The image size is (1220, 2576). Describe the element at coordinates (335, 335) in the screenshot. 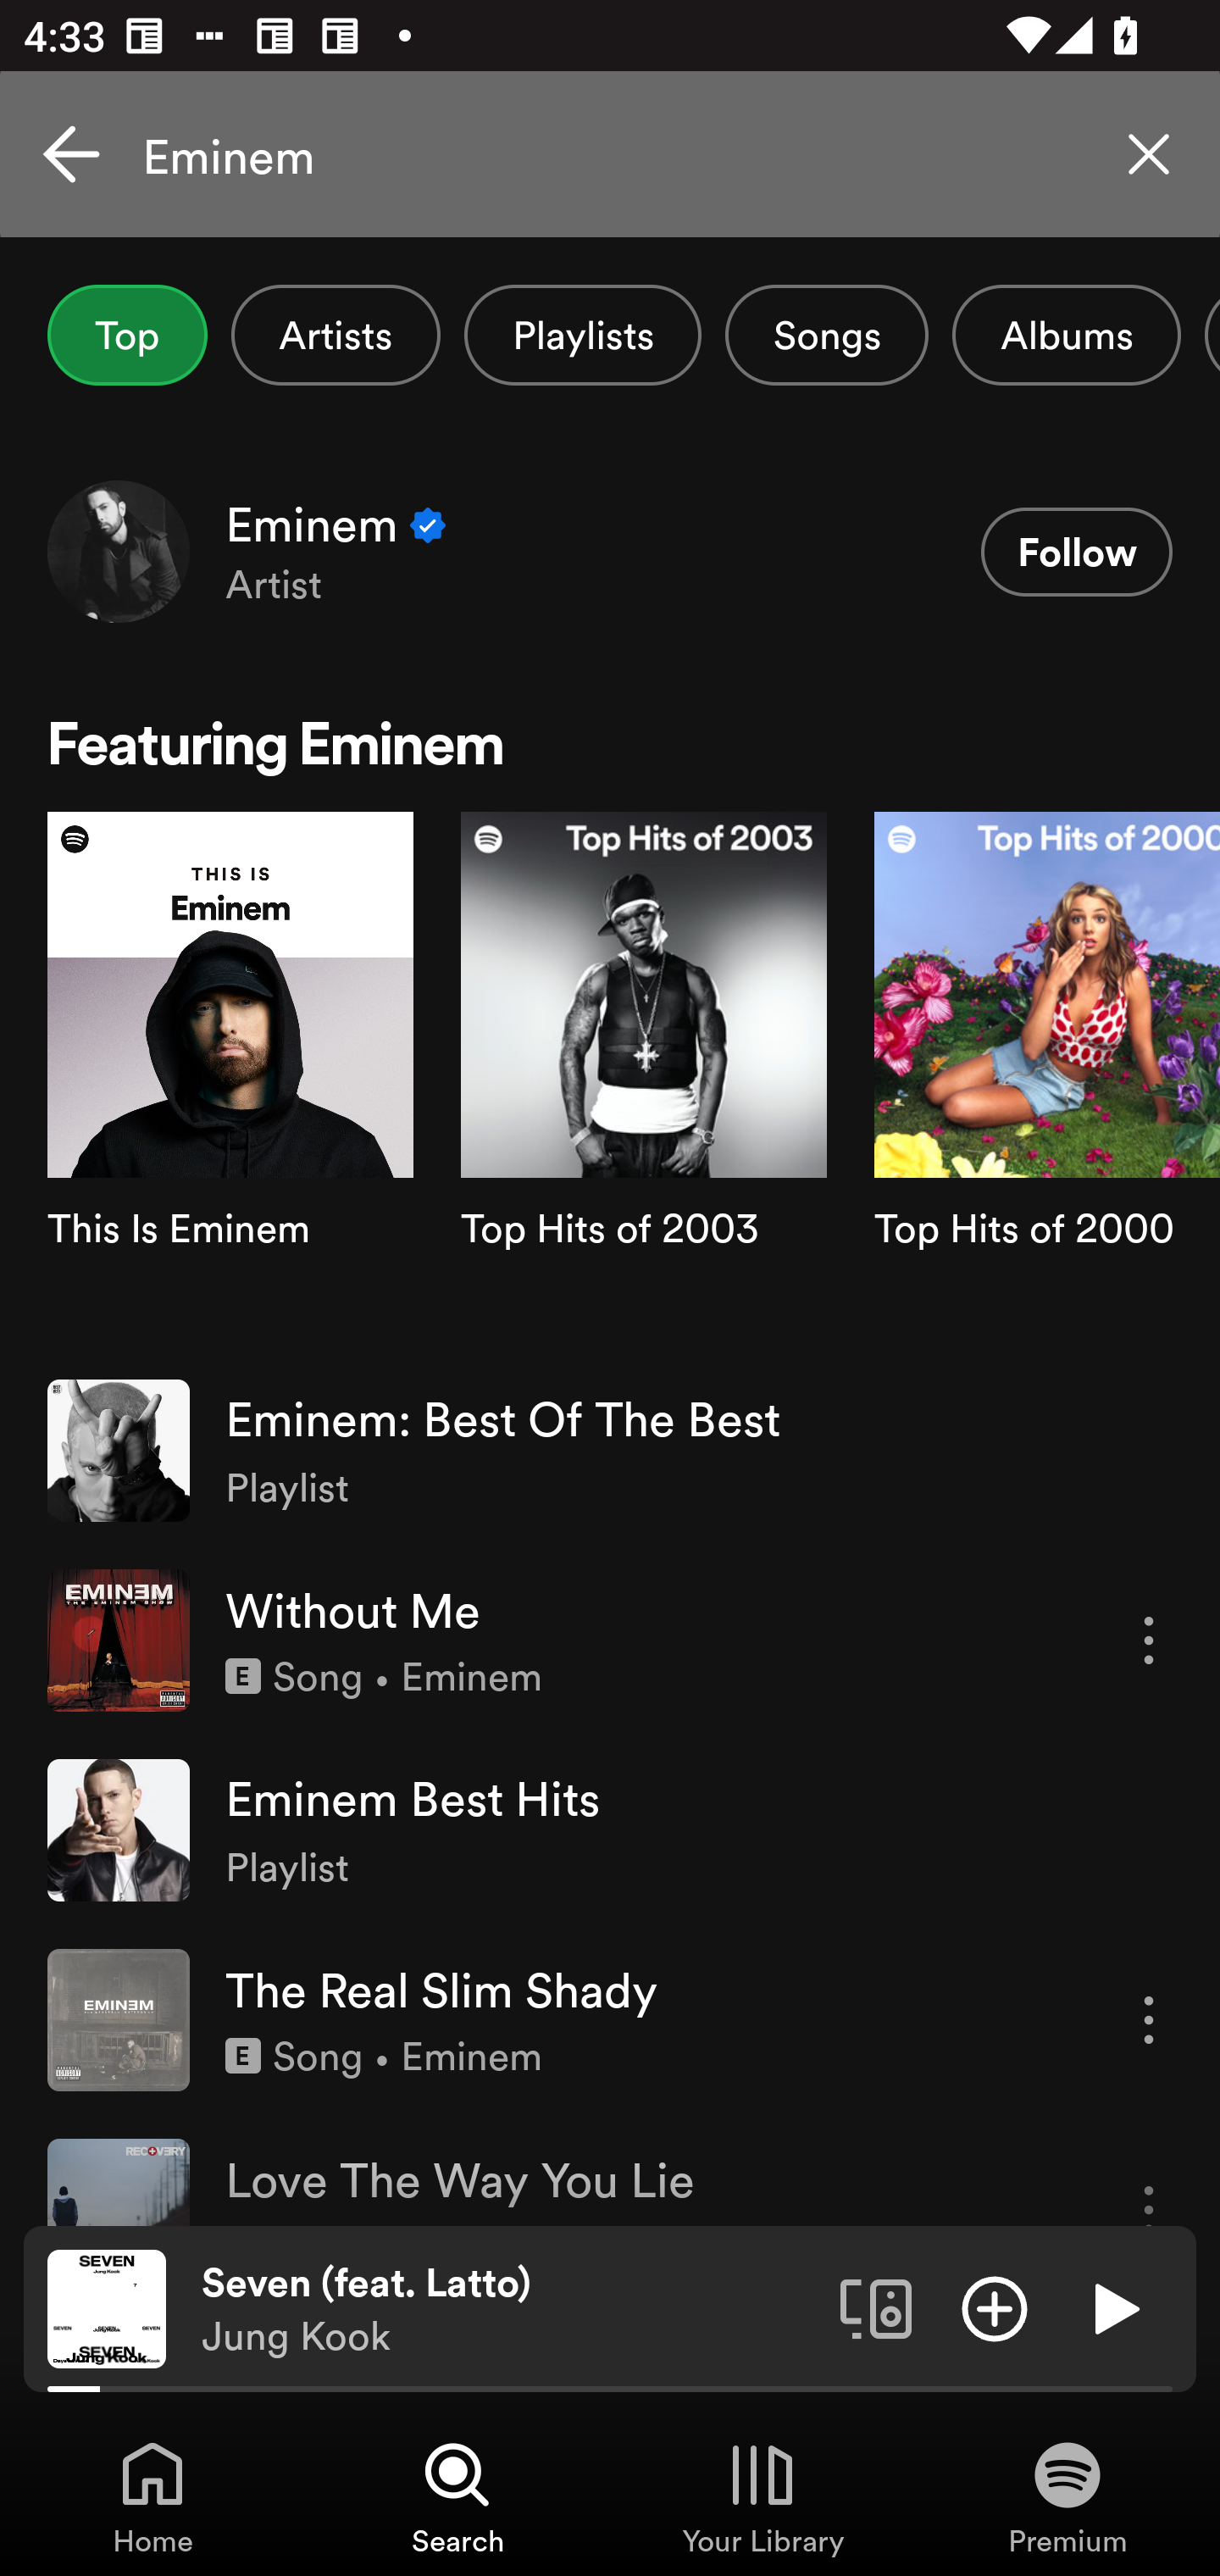

I see `Artists` at that location.